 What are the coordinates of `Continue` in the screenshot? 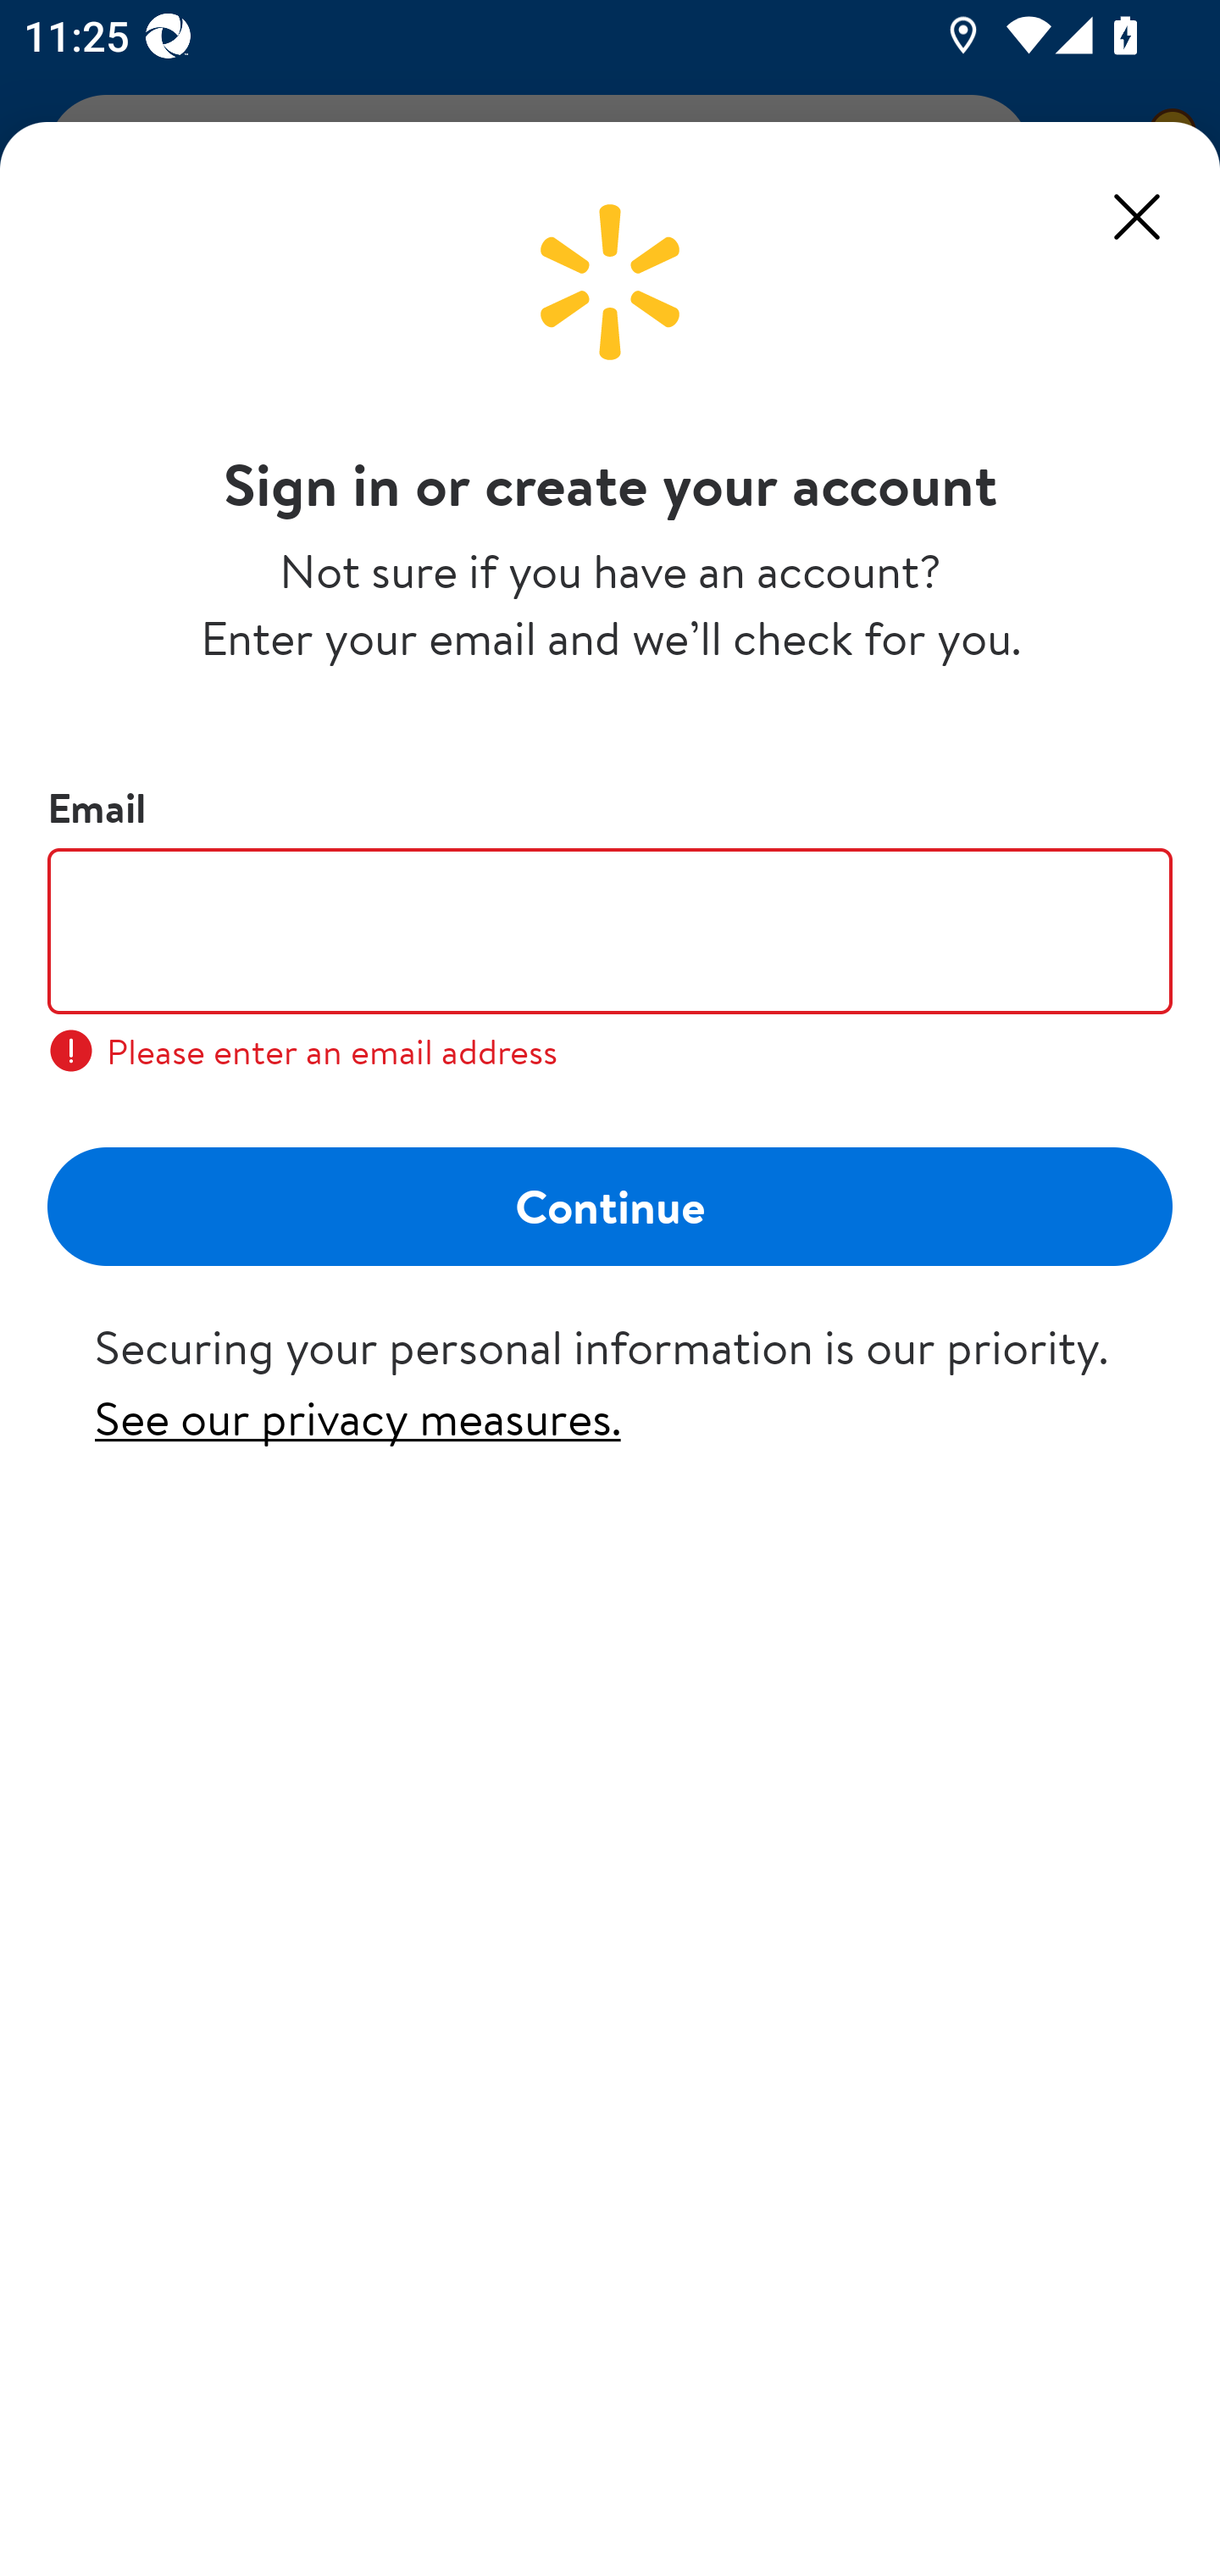 It's located at (610, 1205).